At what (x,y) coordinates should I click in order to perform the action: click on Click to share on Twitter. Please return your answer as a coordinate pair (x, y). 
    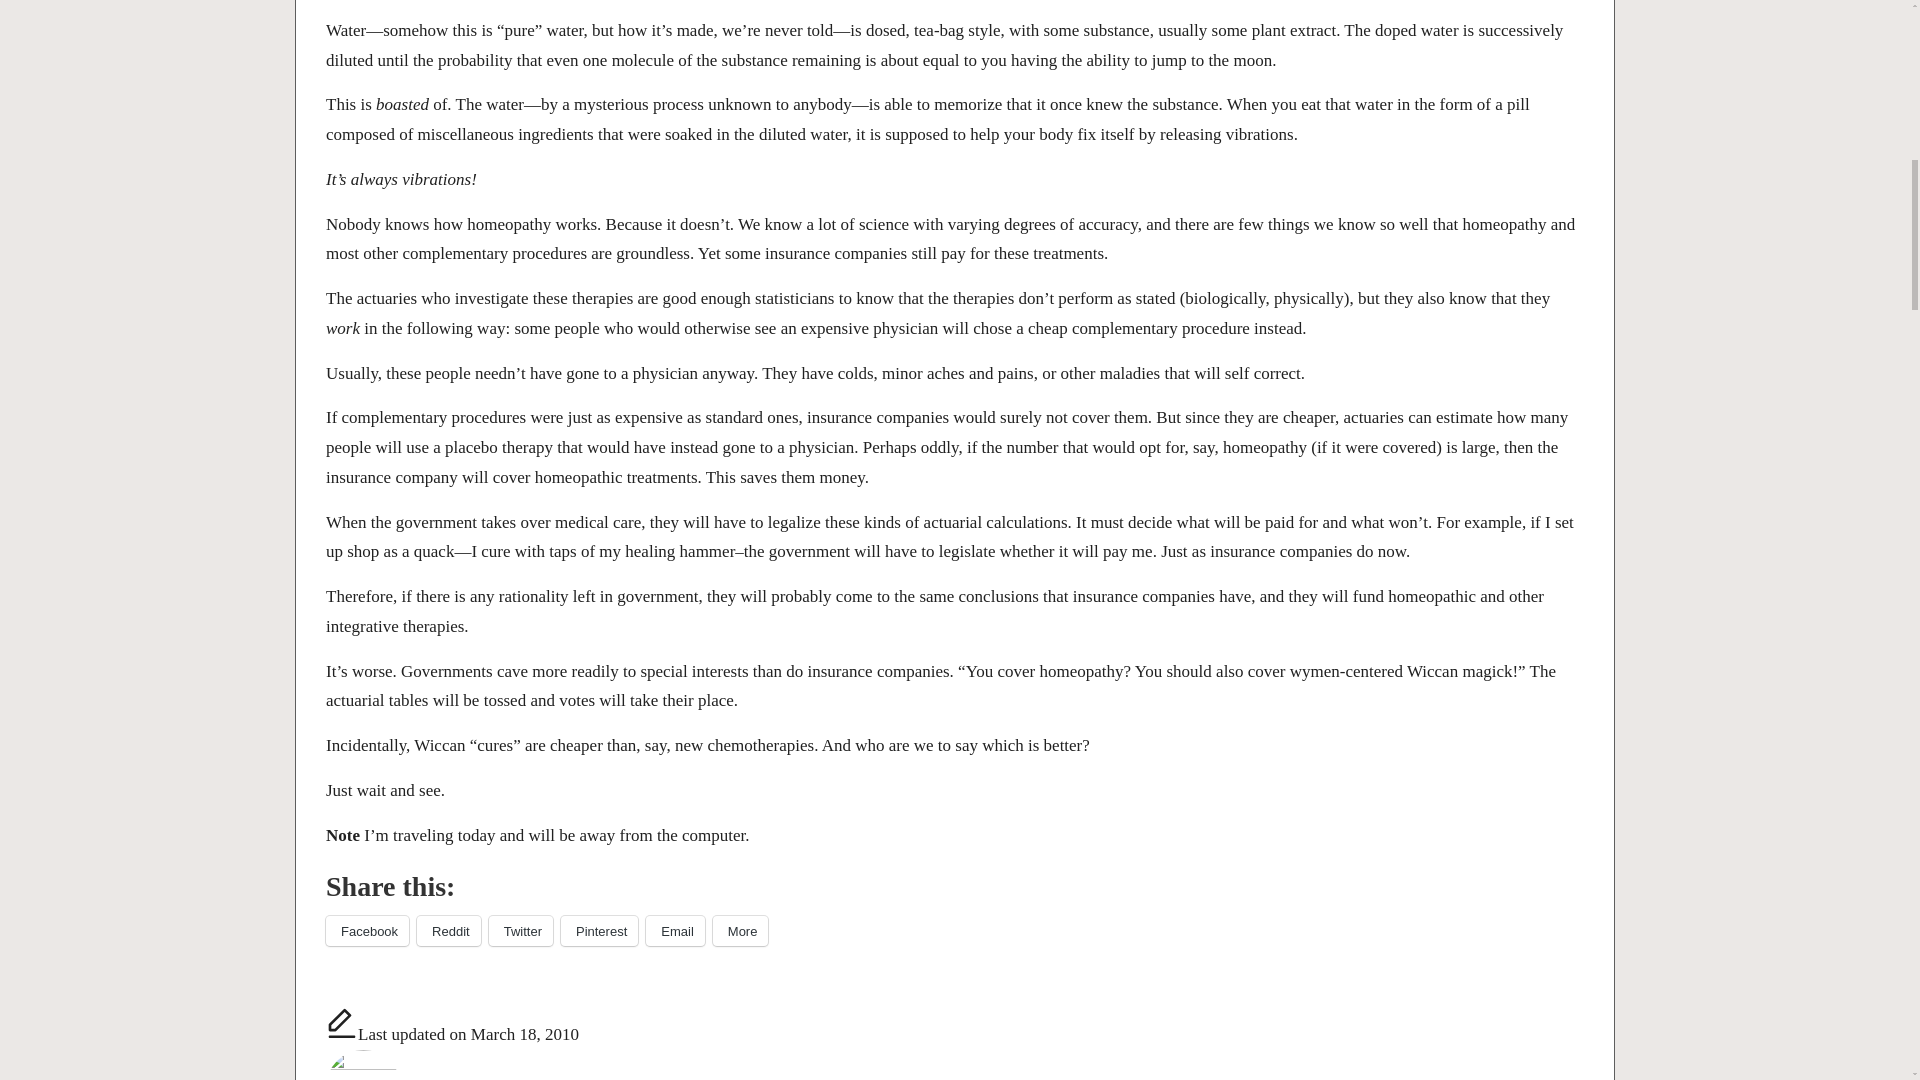
    Looking at the image, I should click on (520, 930).